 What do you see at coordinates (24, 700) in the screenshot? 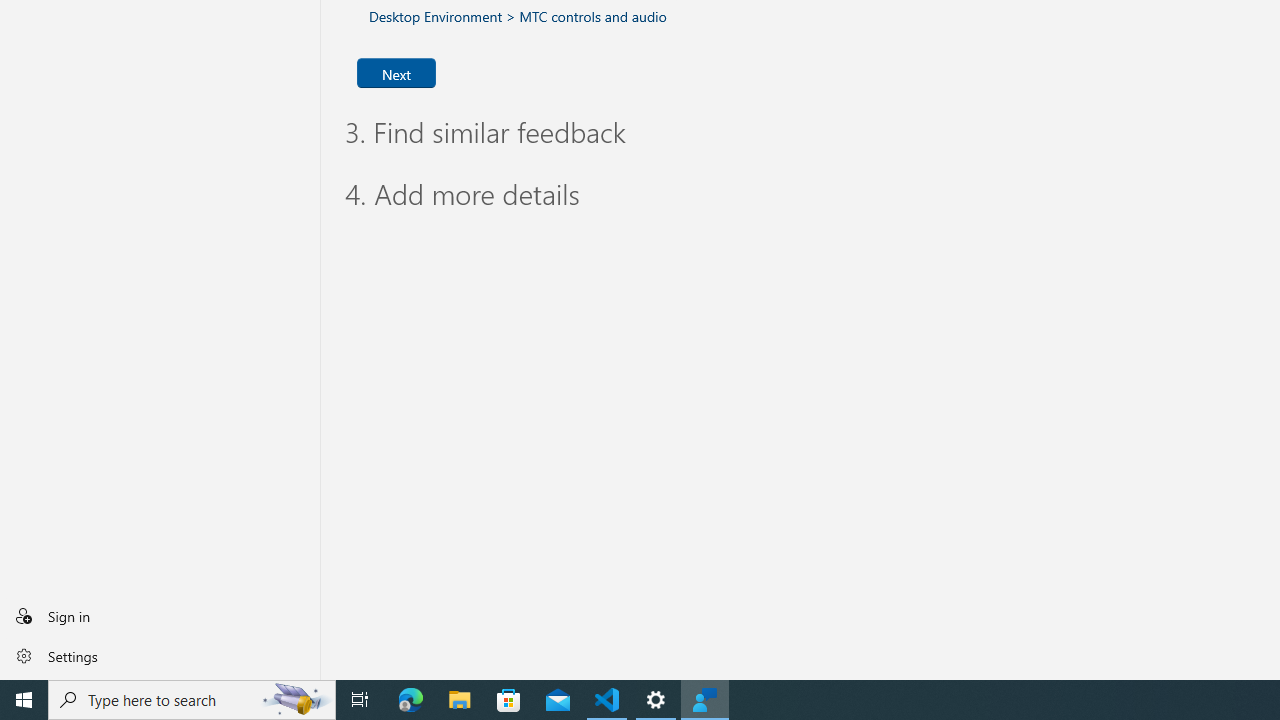
I see `Start` at bounding box center [24, 700].